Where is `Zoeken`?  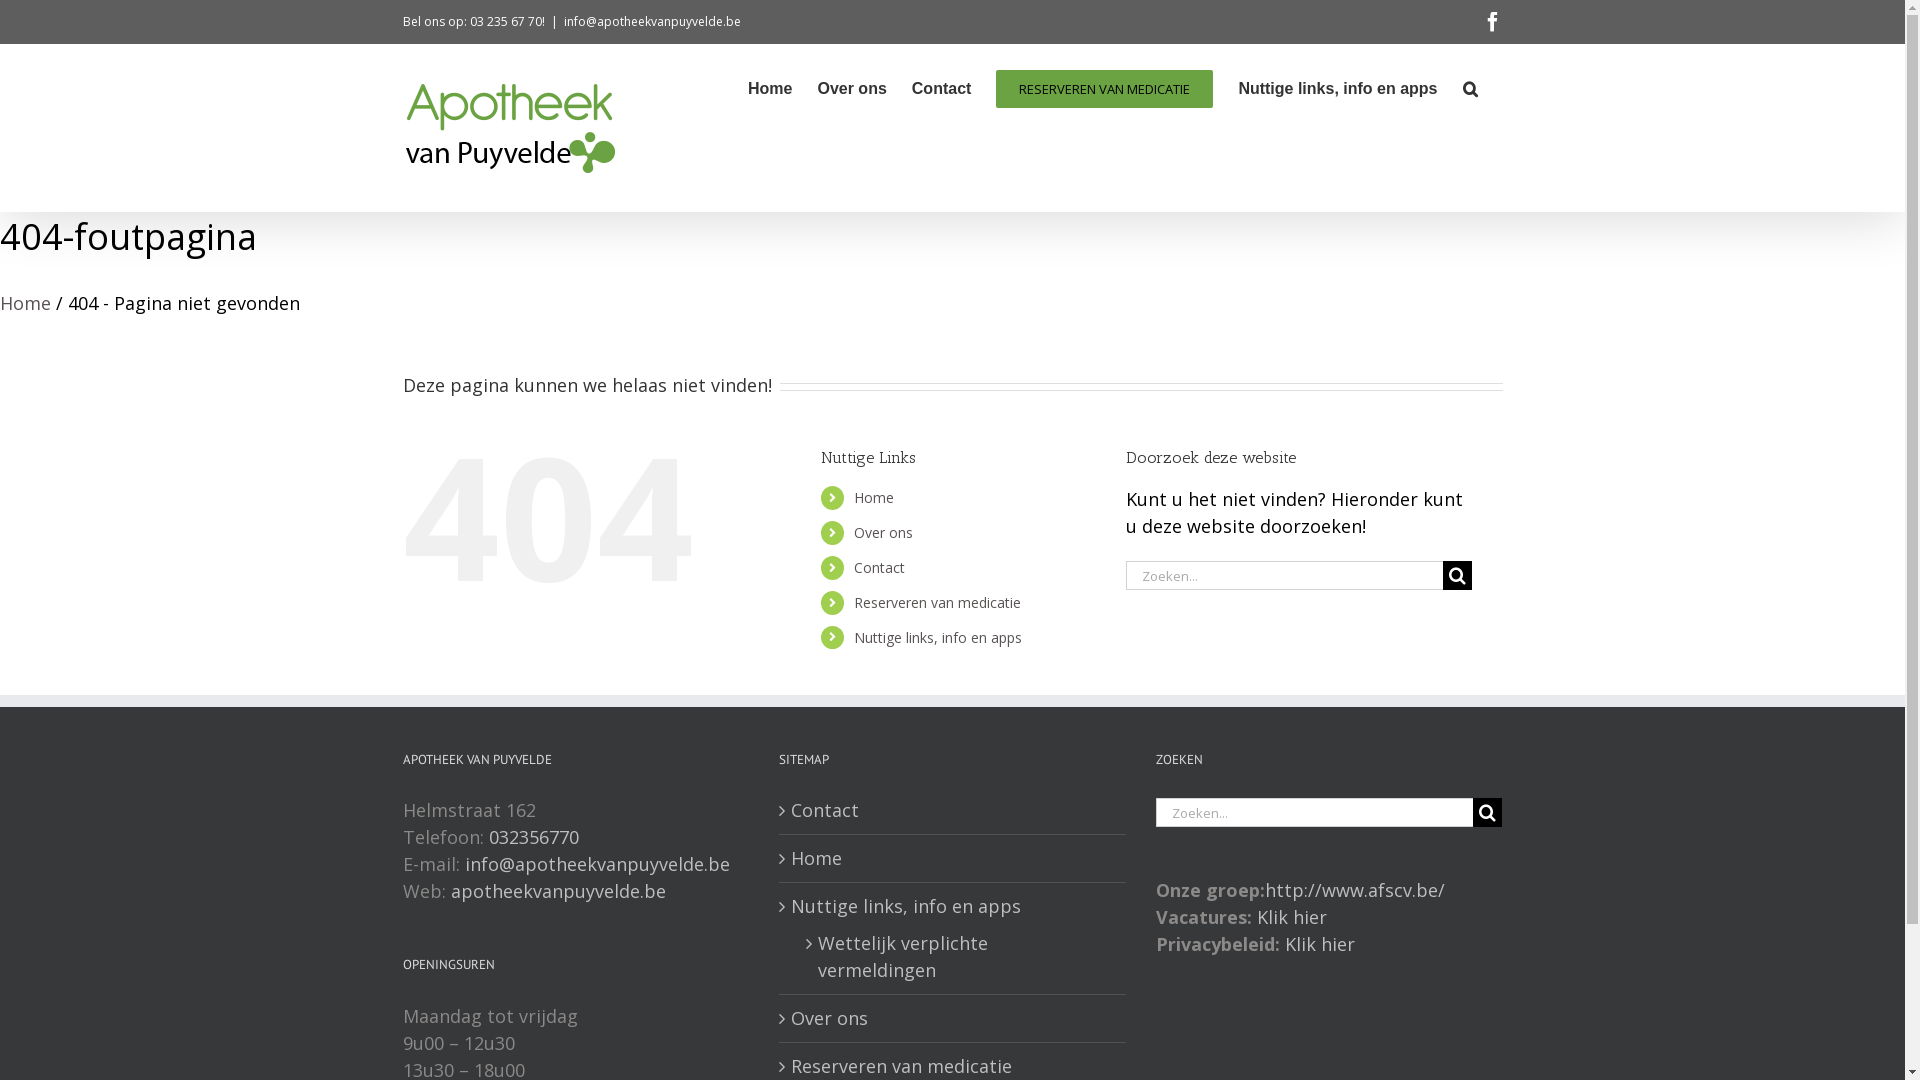
Zoeken is located at coordinates (1470, 87).